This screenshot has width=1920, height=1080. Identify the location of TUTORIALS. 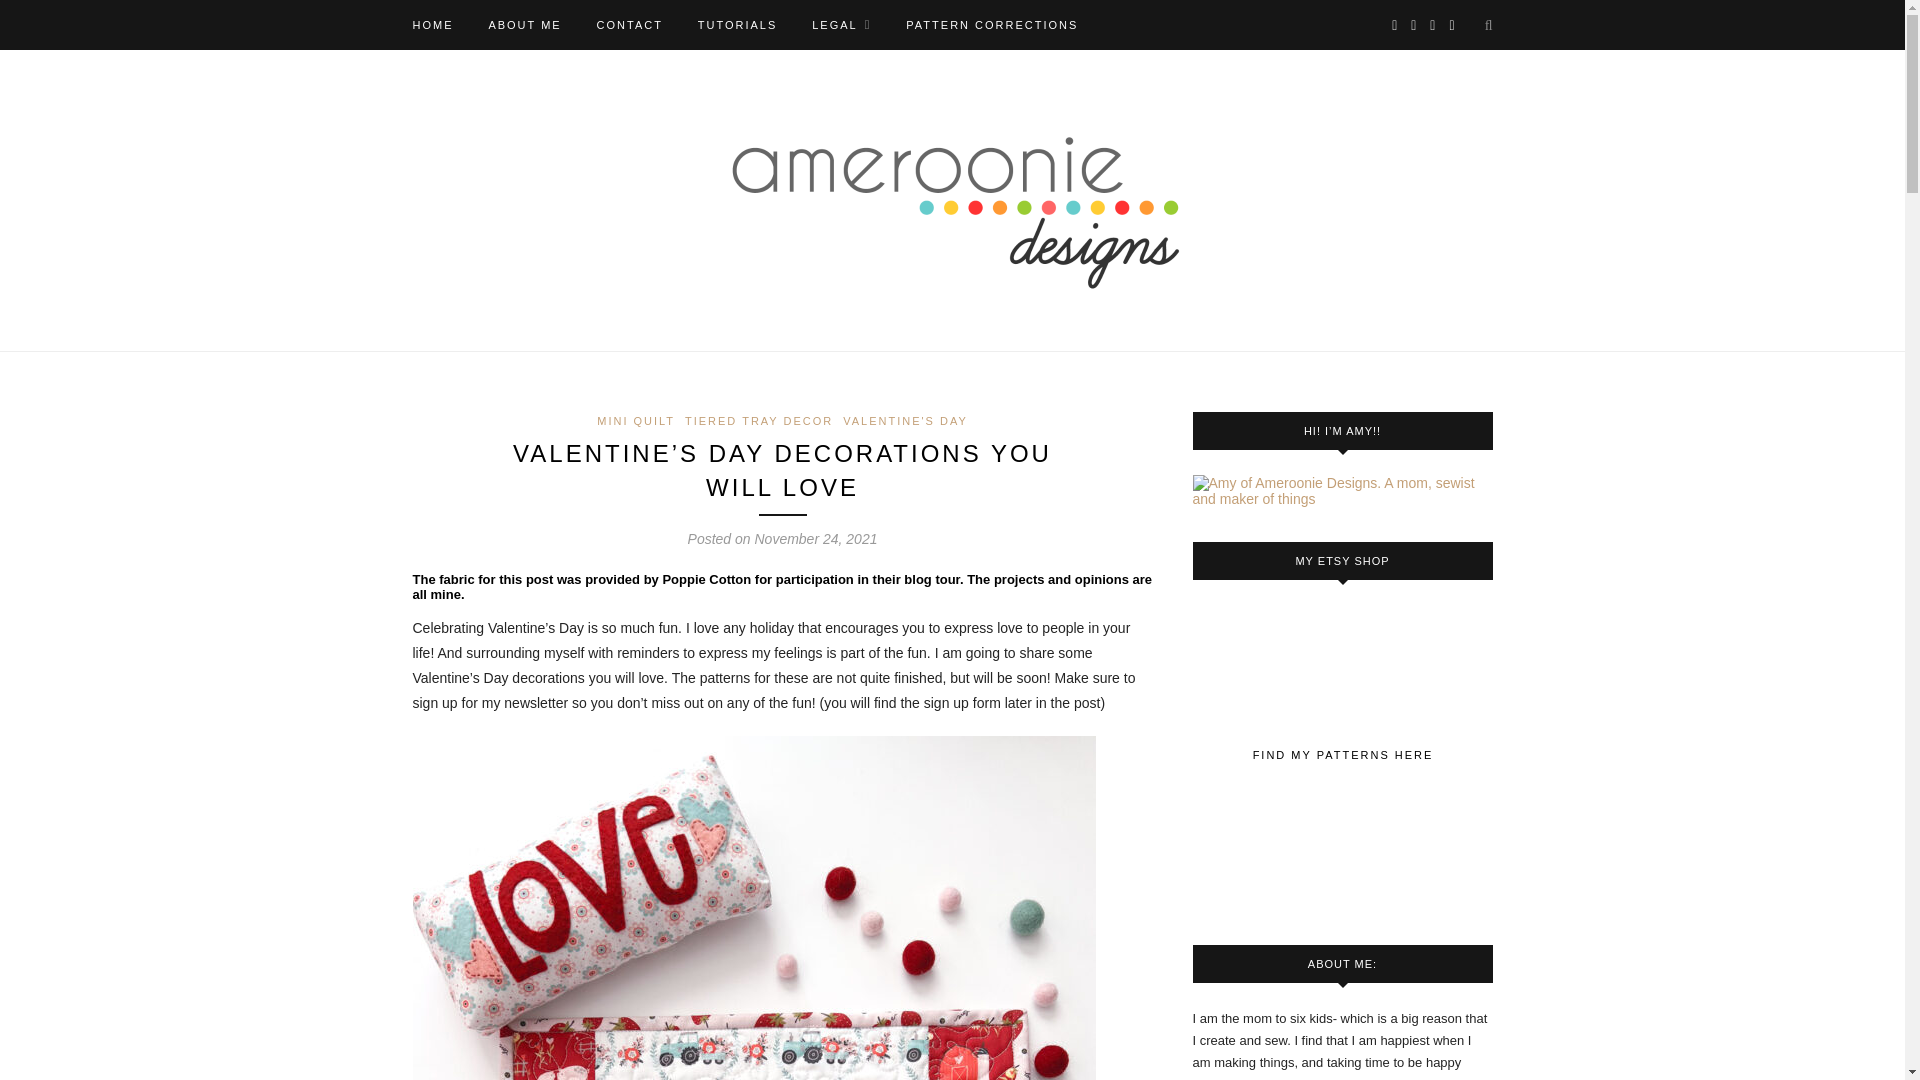
(738, 24).